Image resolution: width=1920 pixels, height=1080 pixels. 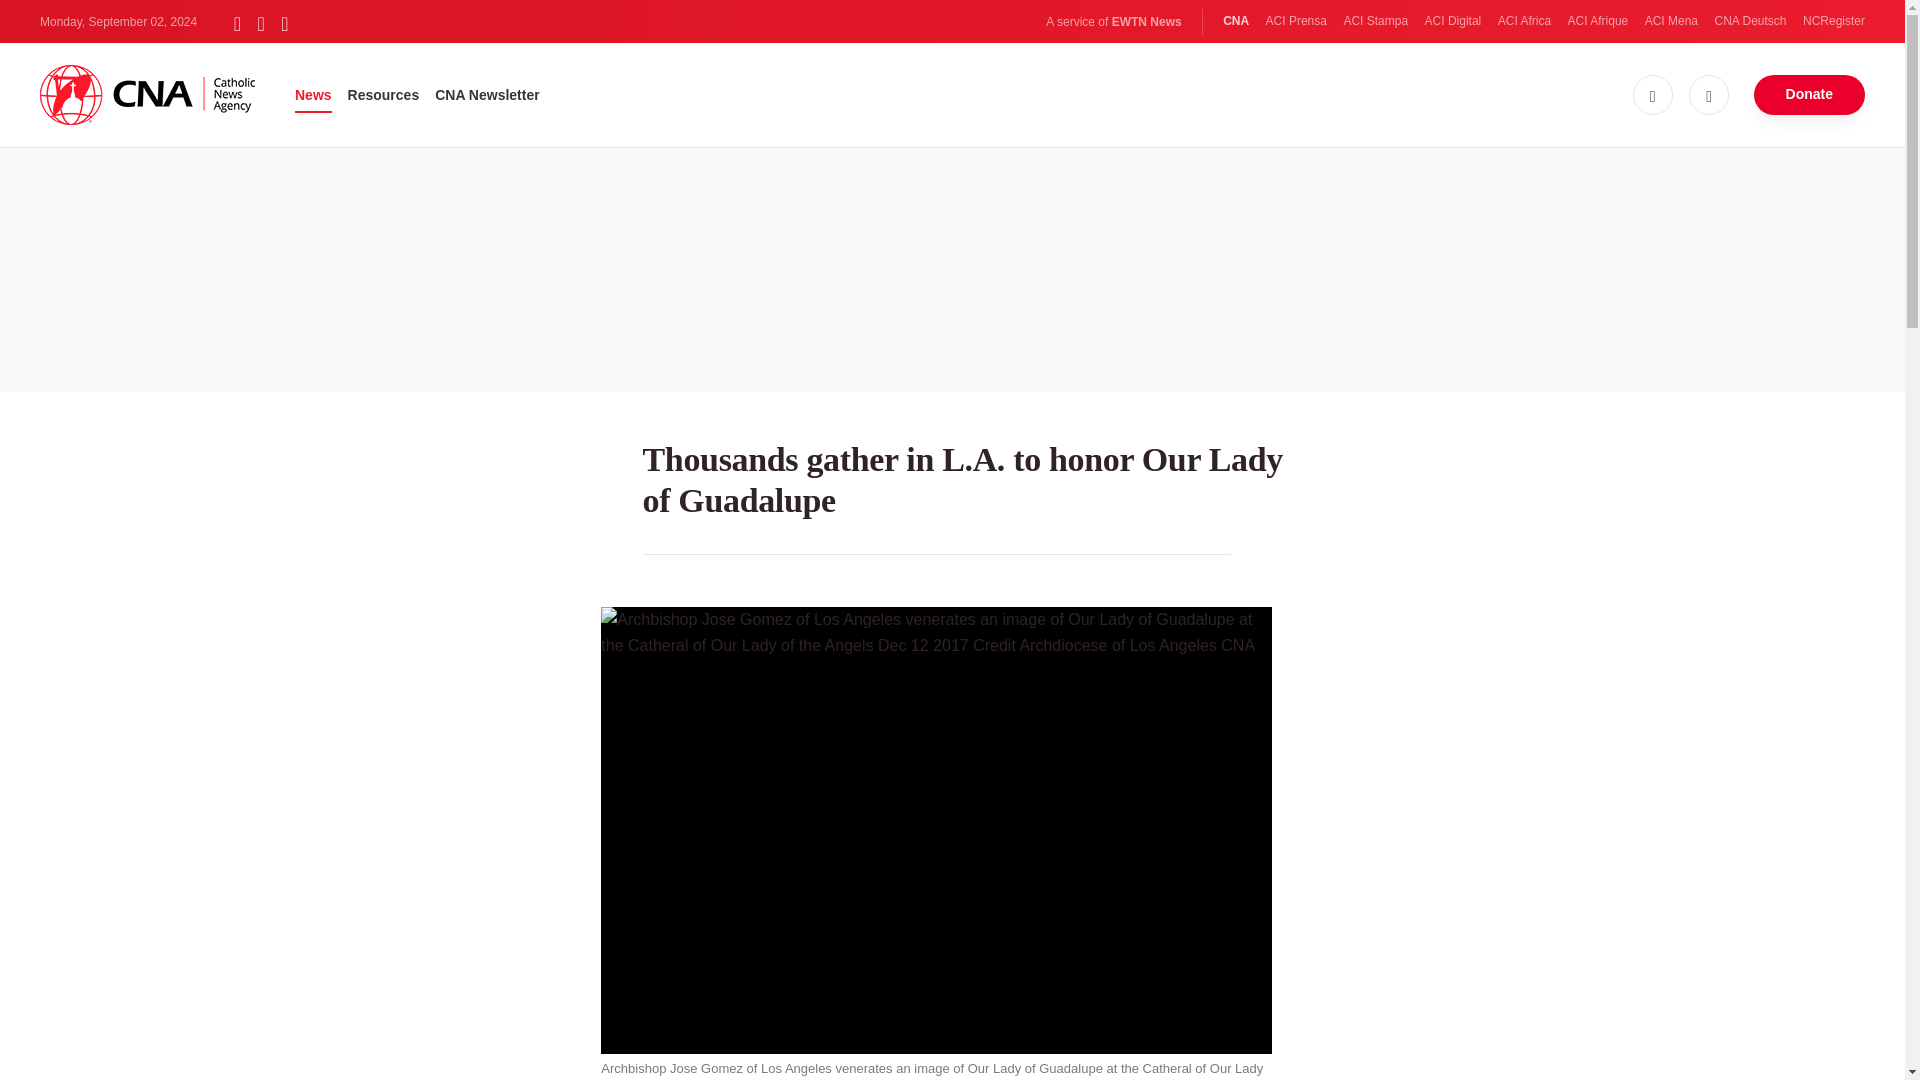 I want to click on ACI Stampa, so click(x=1374, y=21).